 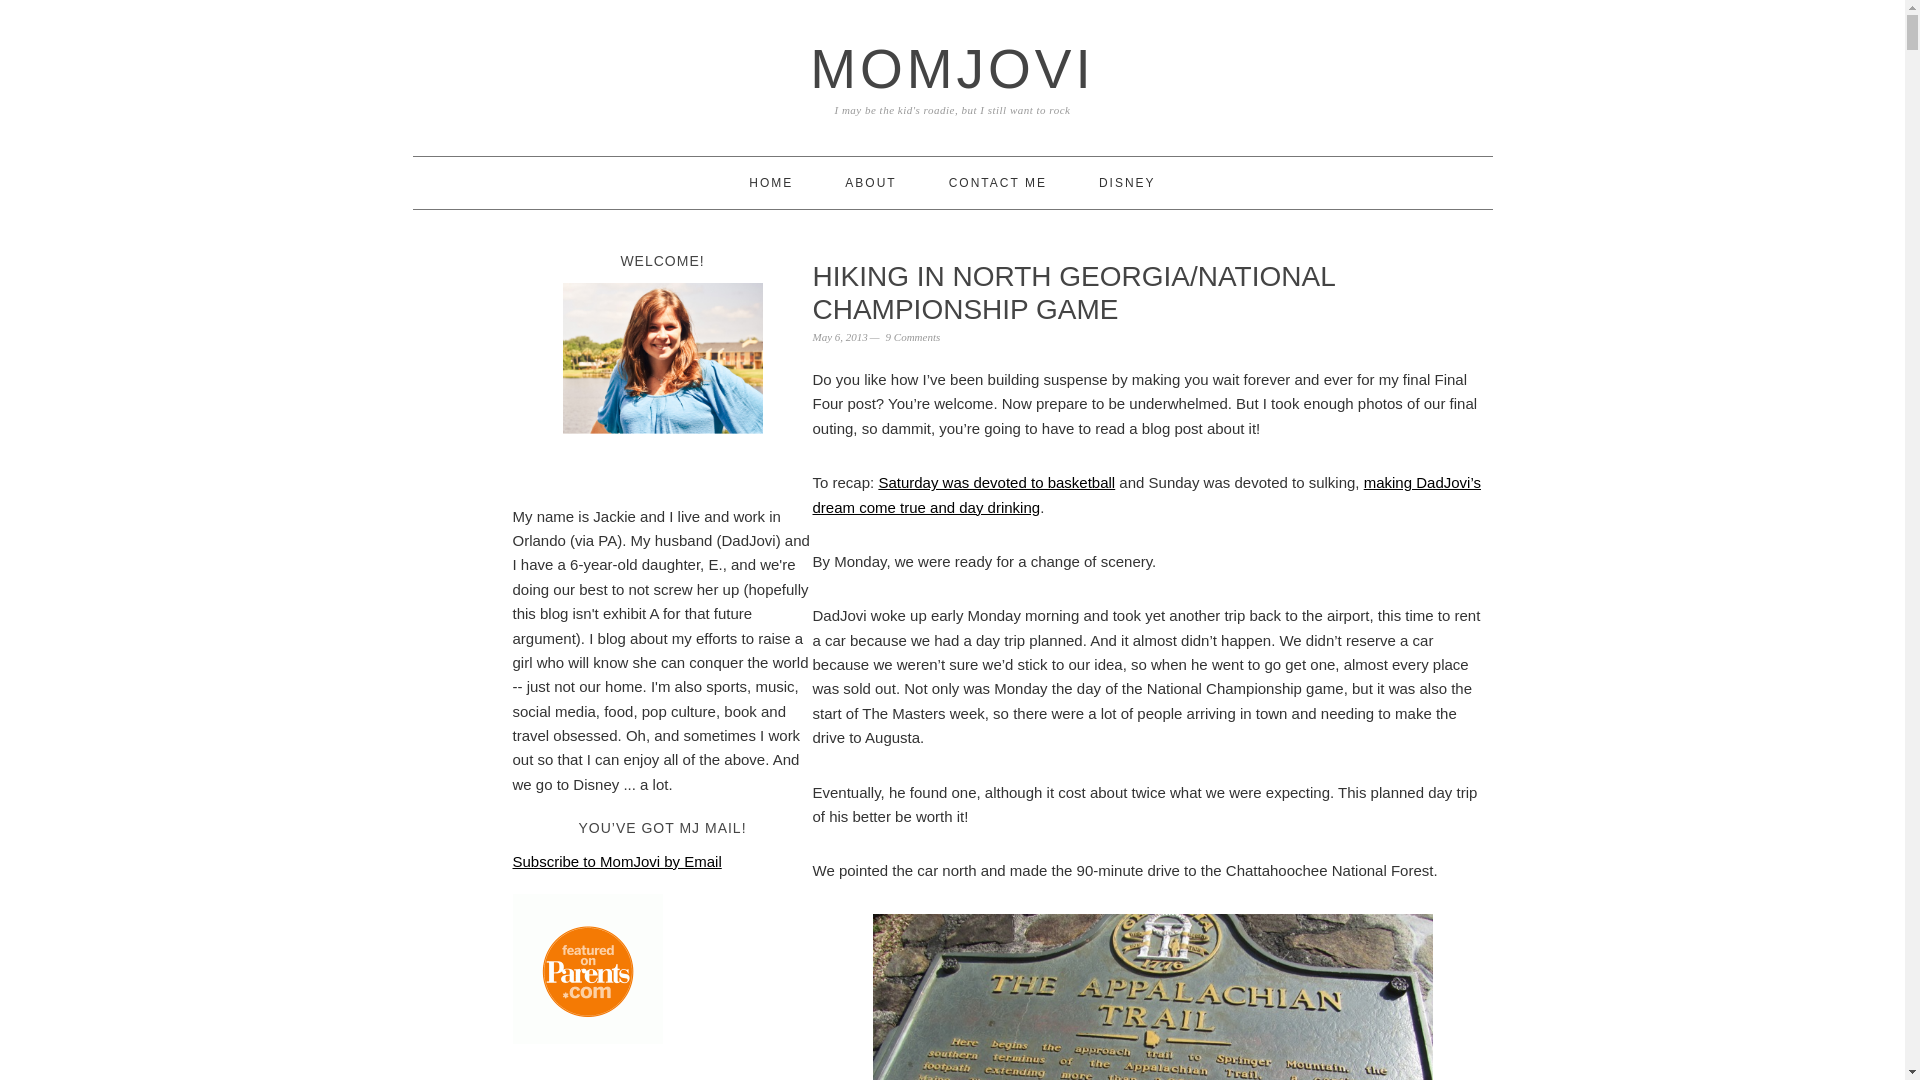 I want to click on parents-badge, so click(x=587, y=969).